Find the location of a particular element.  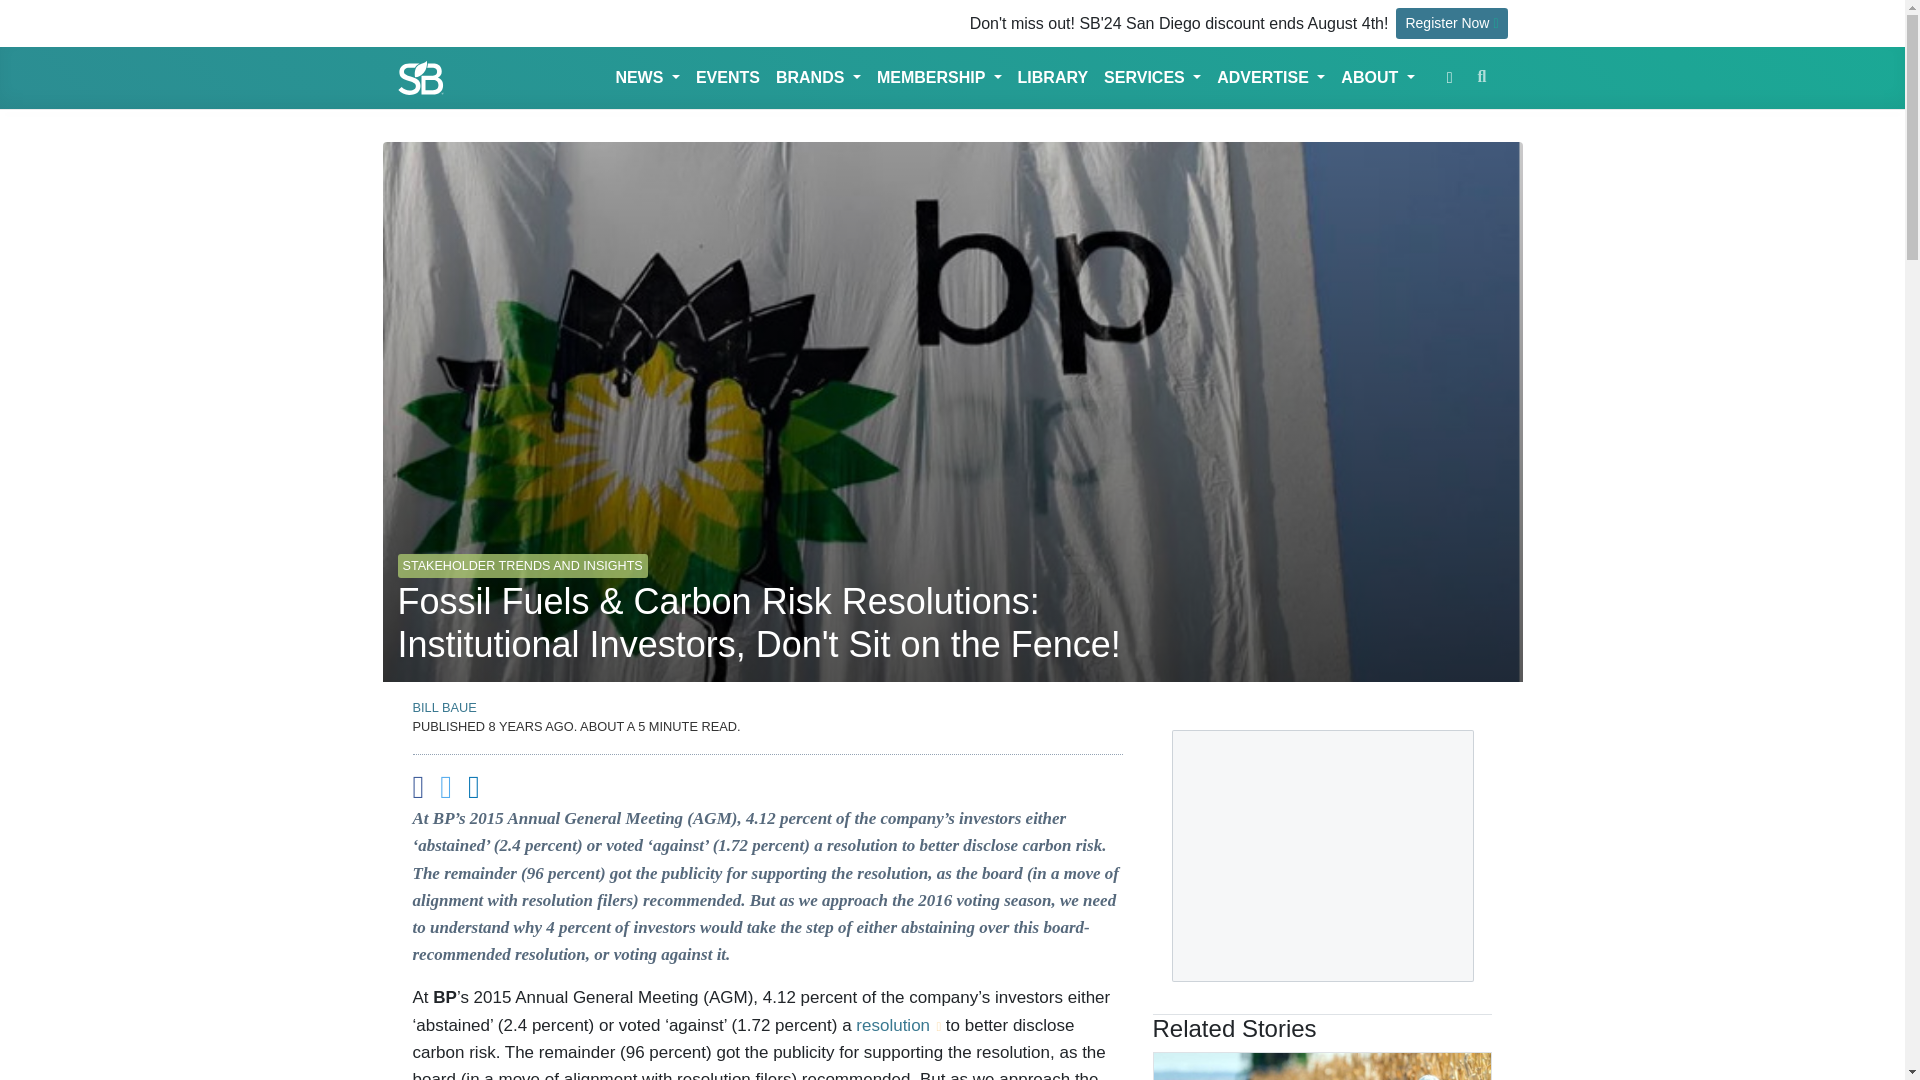

STAKEHOLDER TRENDS AND INSIGHTS is located at coordinates (522, 556).